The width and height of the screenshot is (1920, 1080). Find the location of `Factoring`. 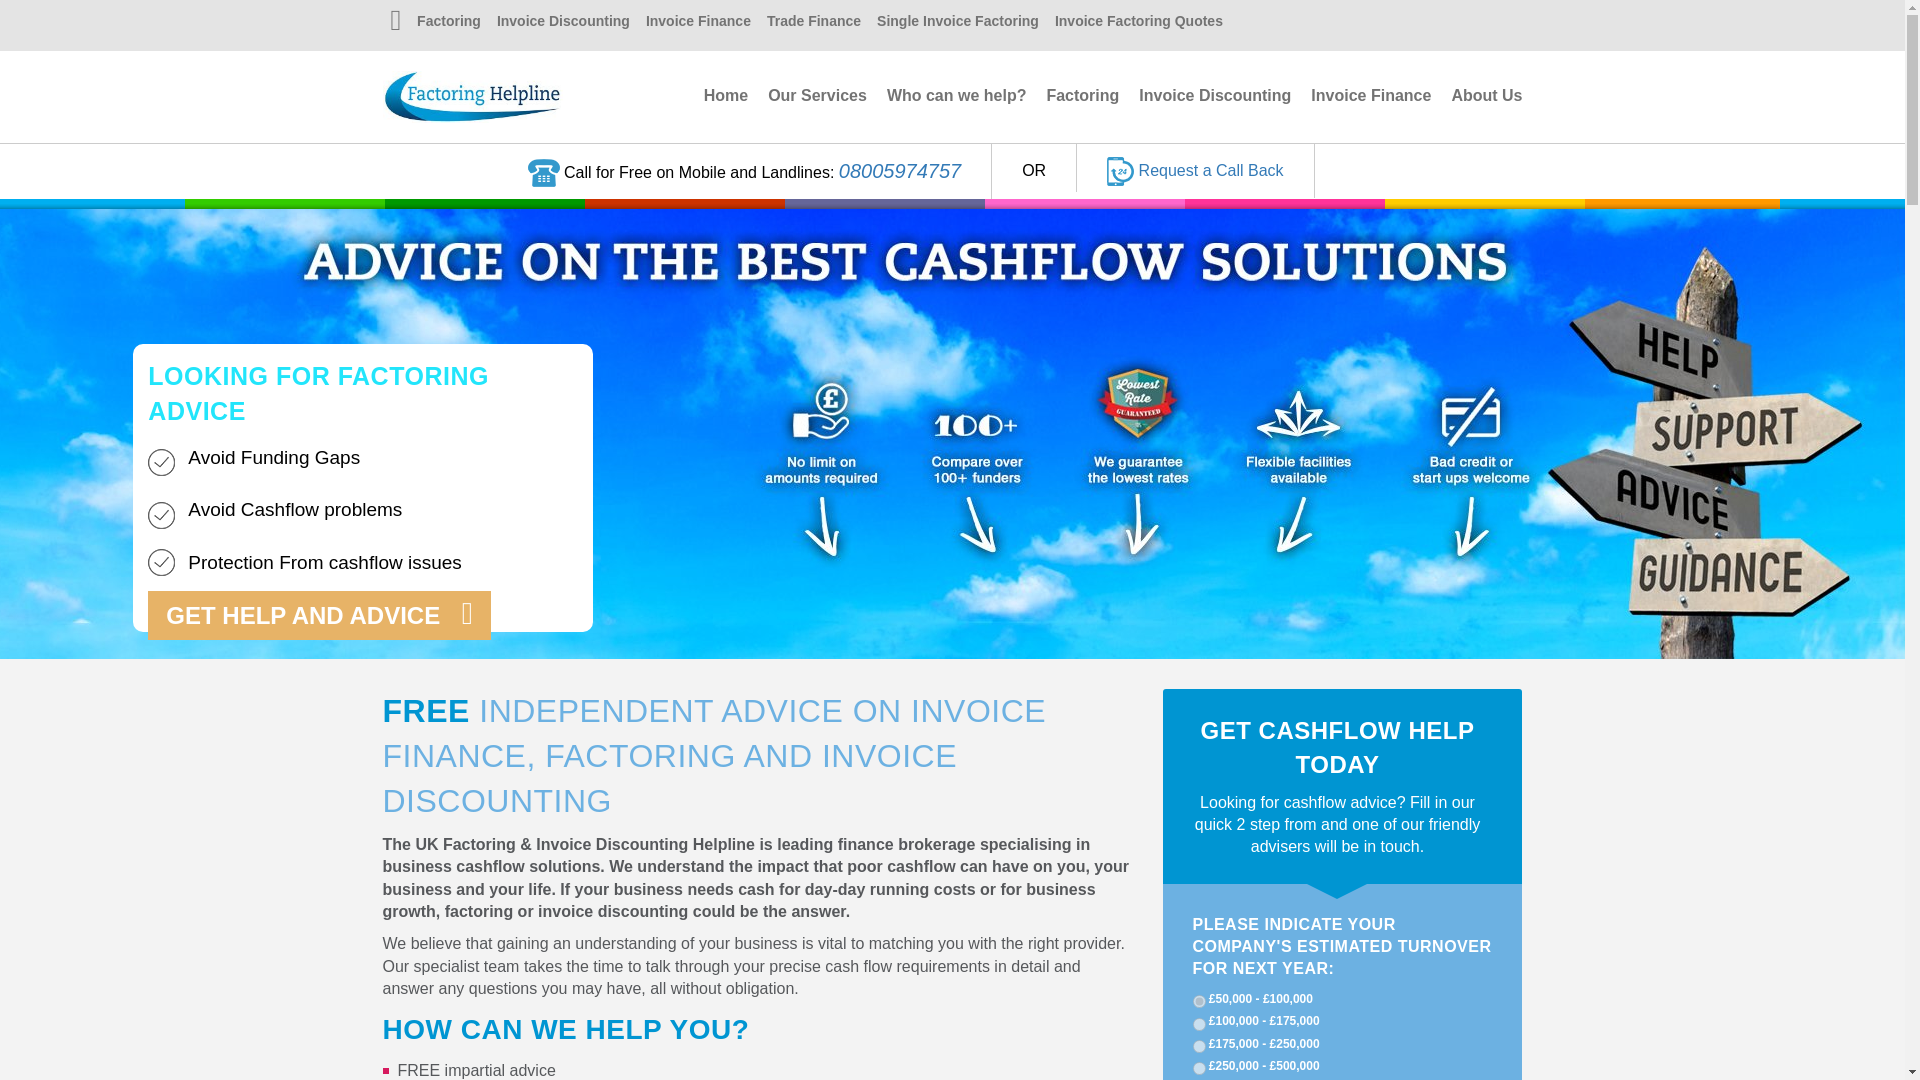

Factoring is located at coordinates (1082, 95).